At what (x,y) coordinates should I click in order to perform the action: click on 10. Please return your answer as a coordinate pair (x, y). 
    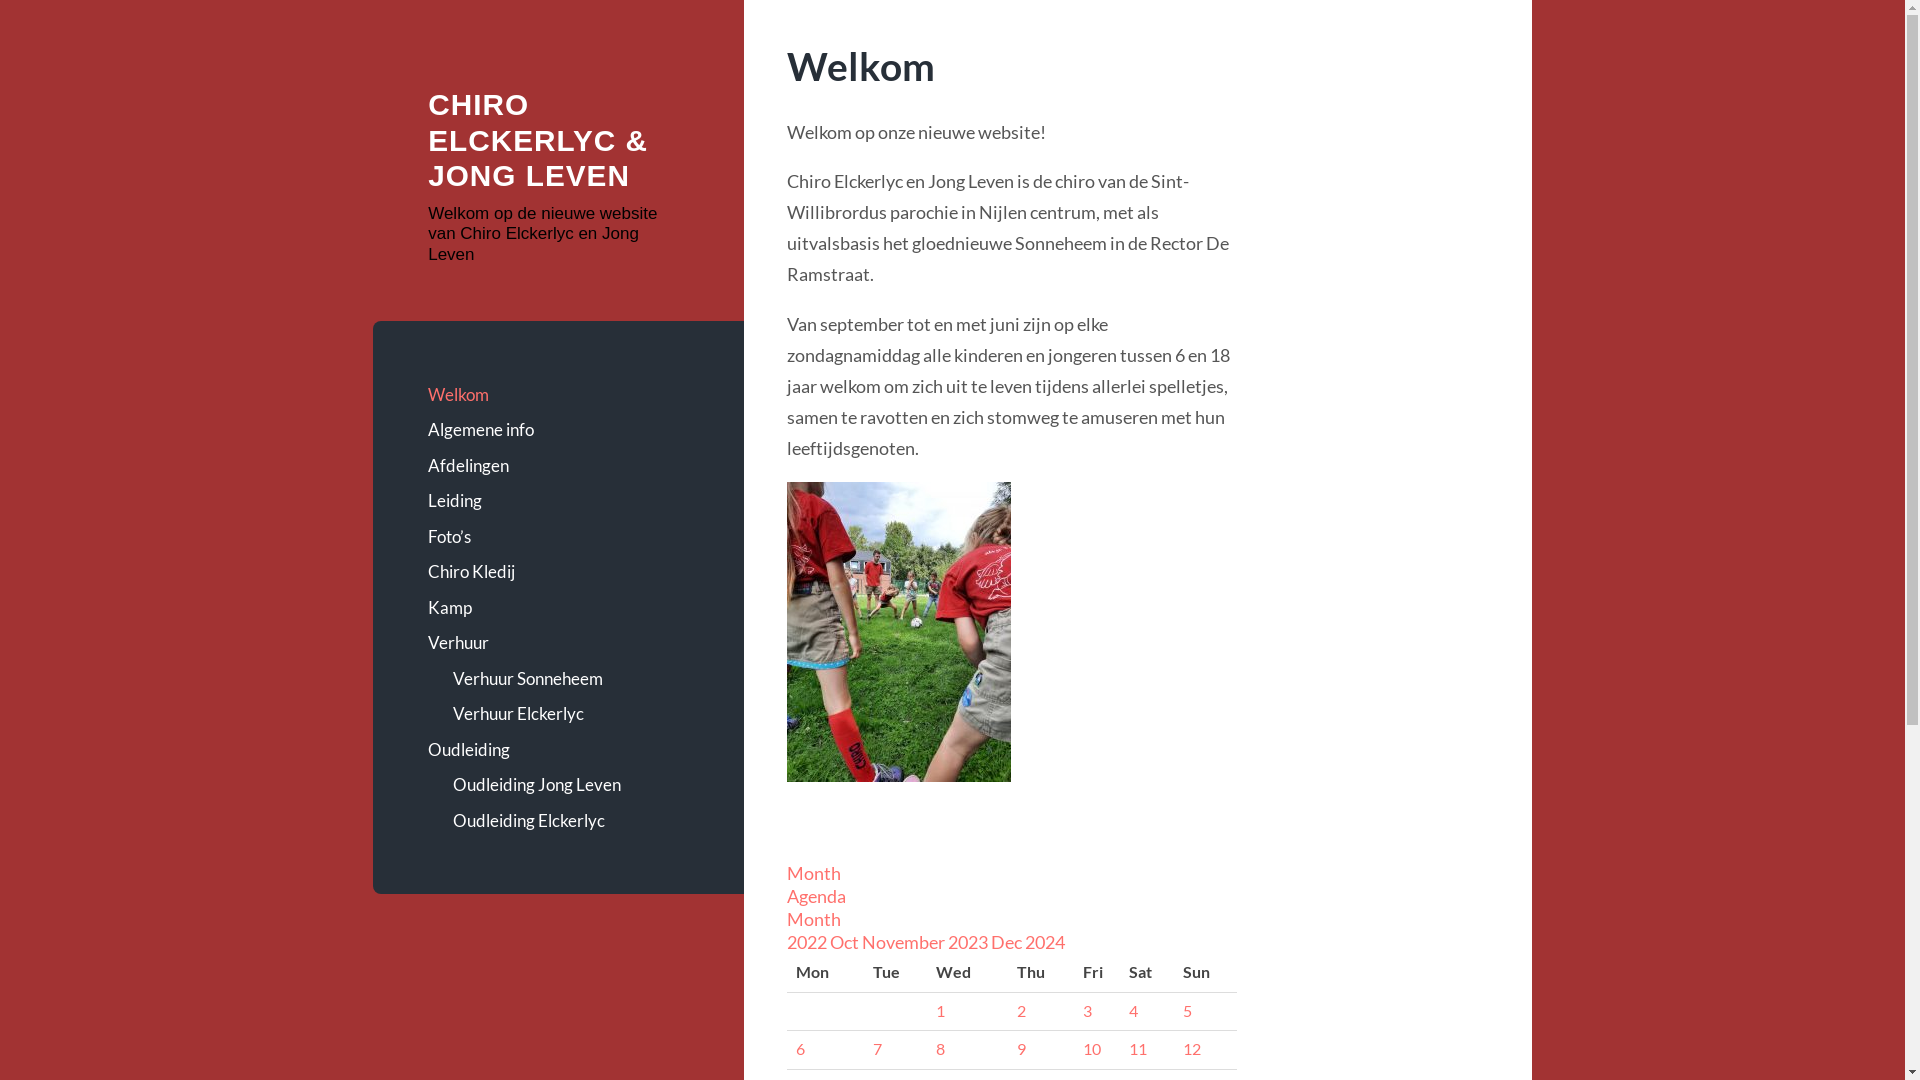
    Looking at the image, I should click on (1092, 1049).